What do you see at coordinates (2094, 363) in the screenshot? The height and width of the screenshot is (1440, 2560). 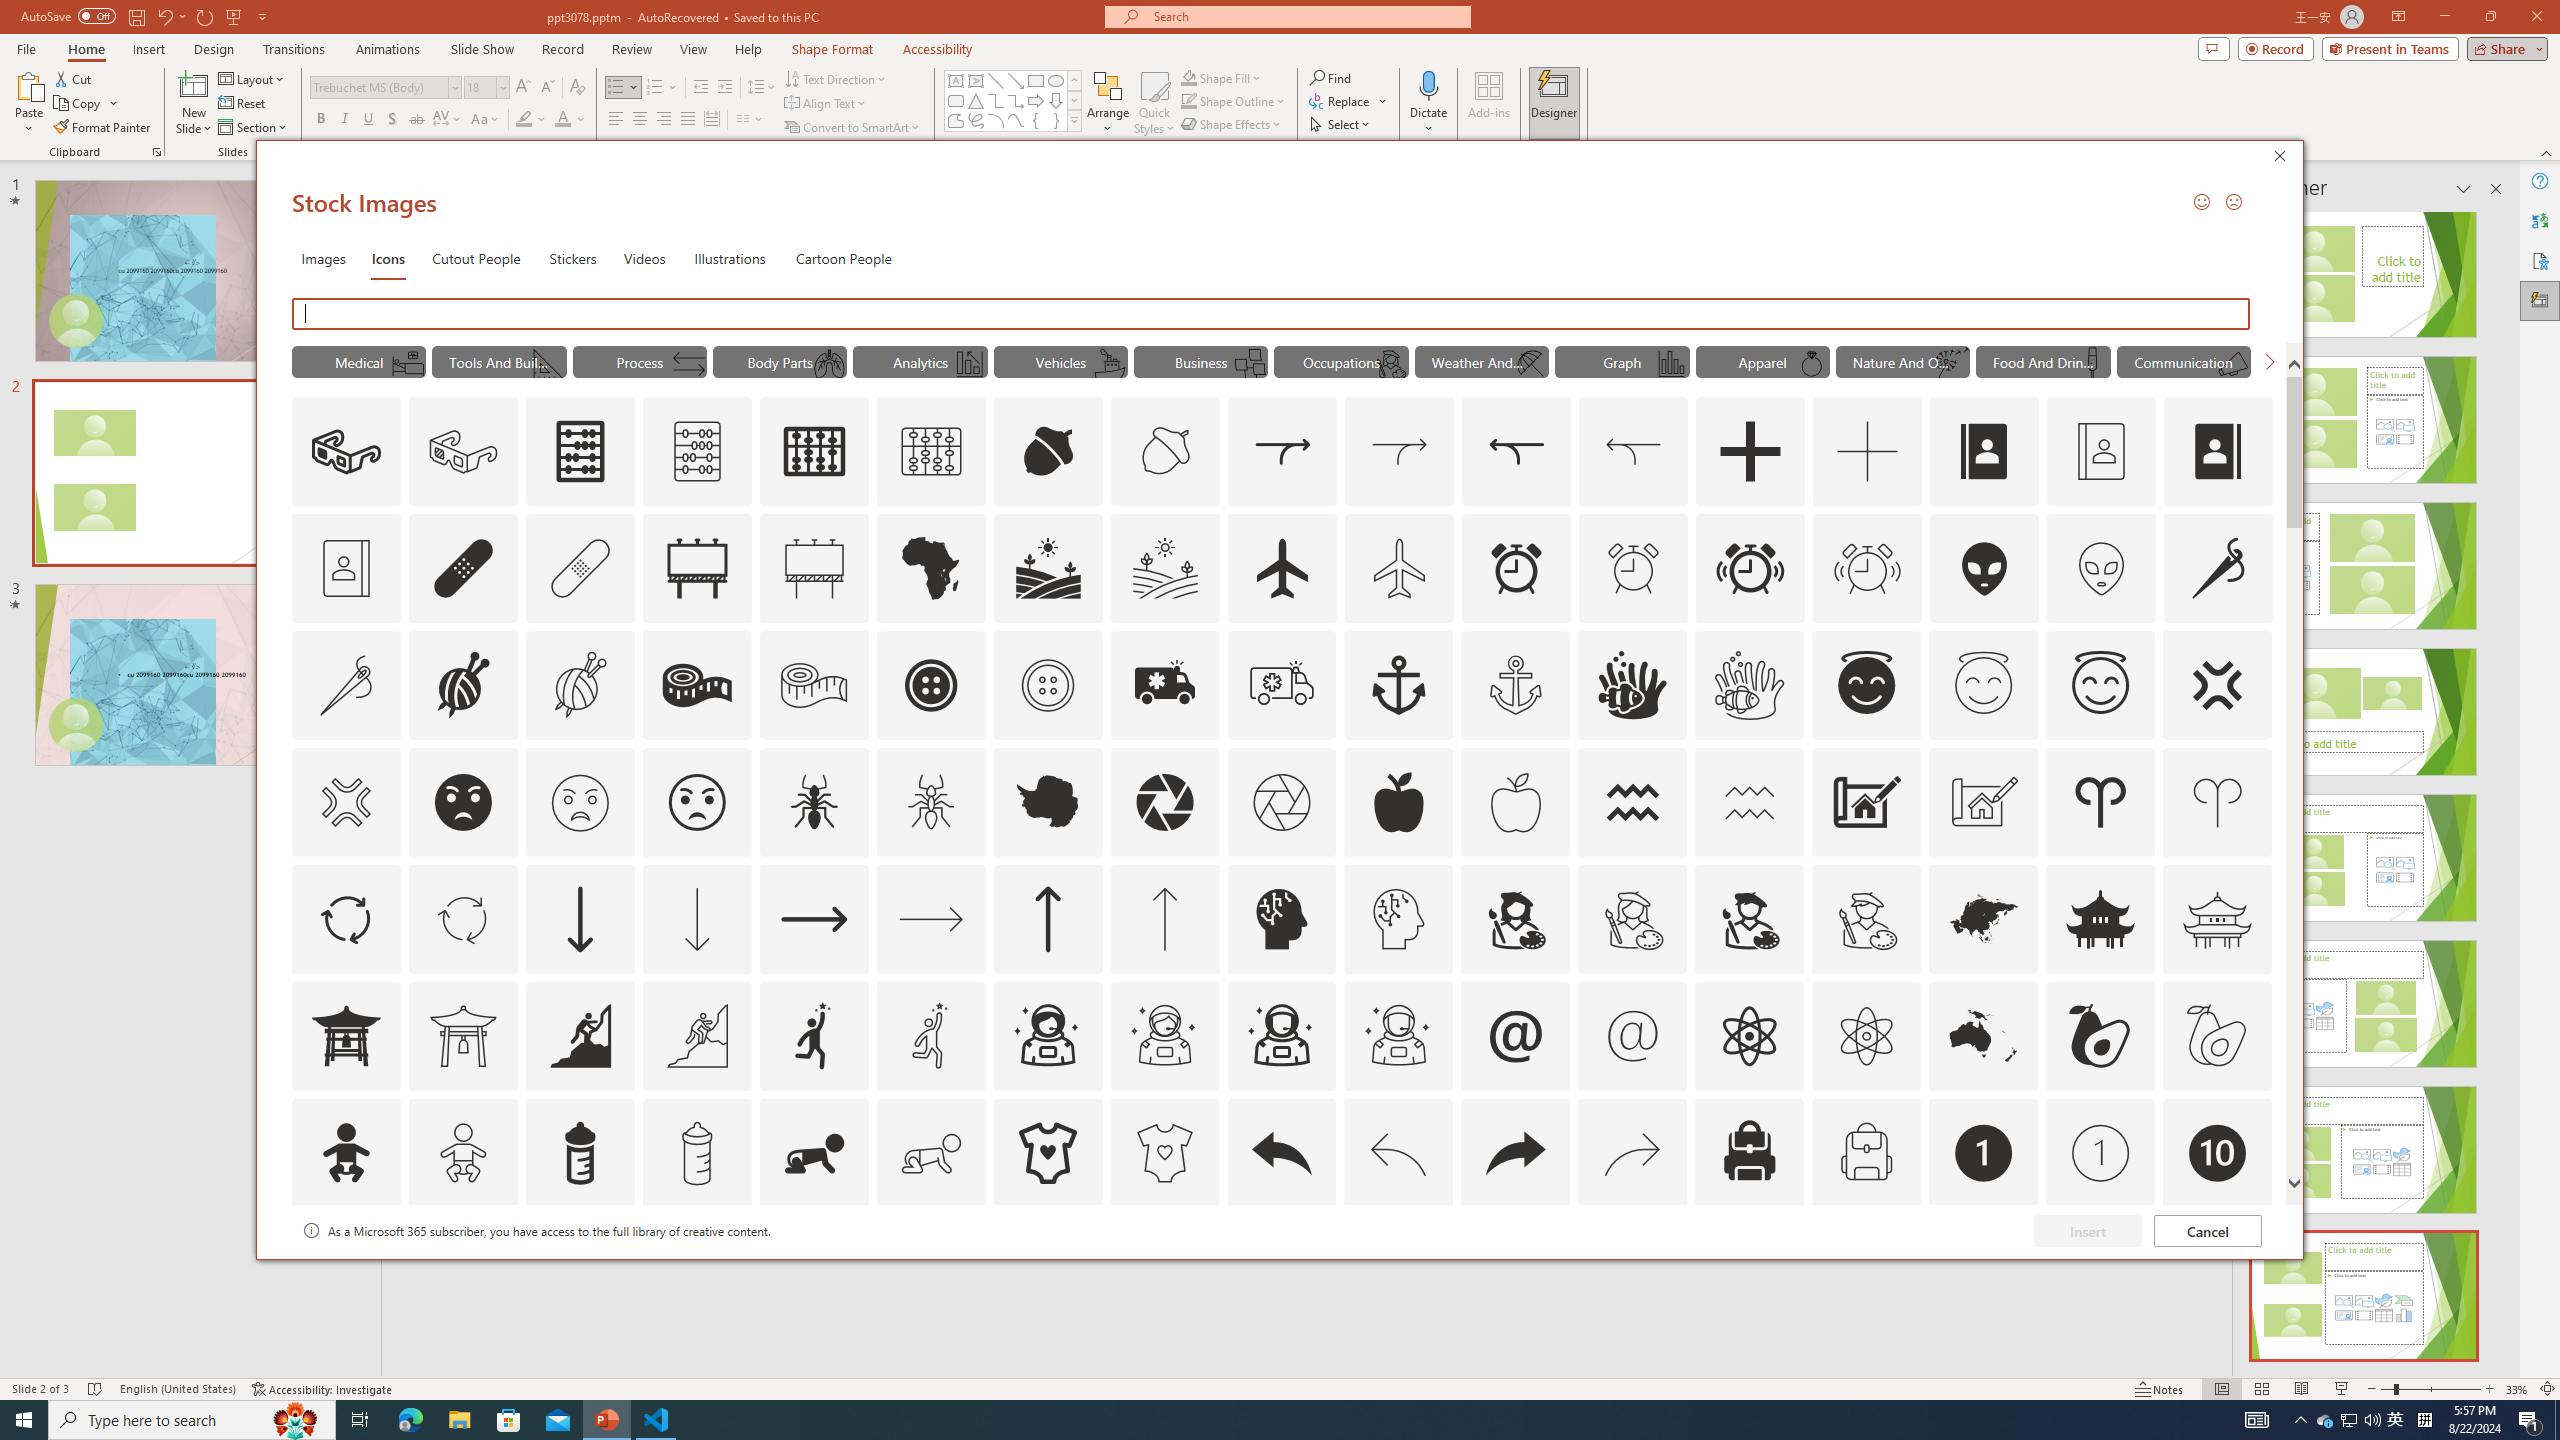 I see `AutomationID: Icons_Champagne_M` at bounding box center [2094, 363].